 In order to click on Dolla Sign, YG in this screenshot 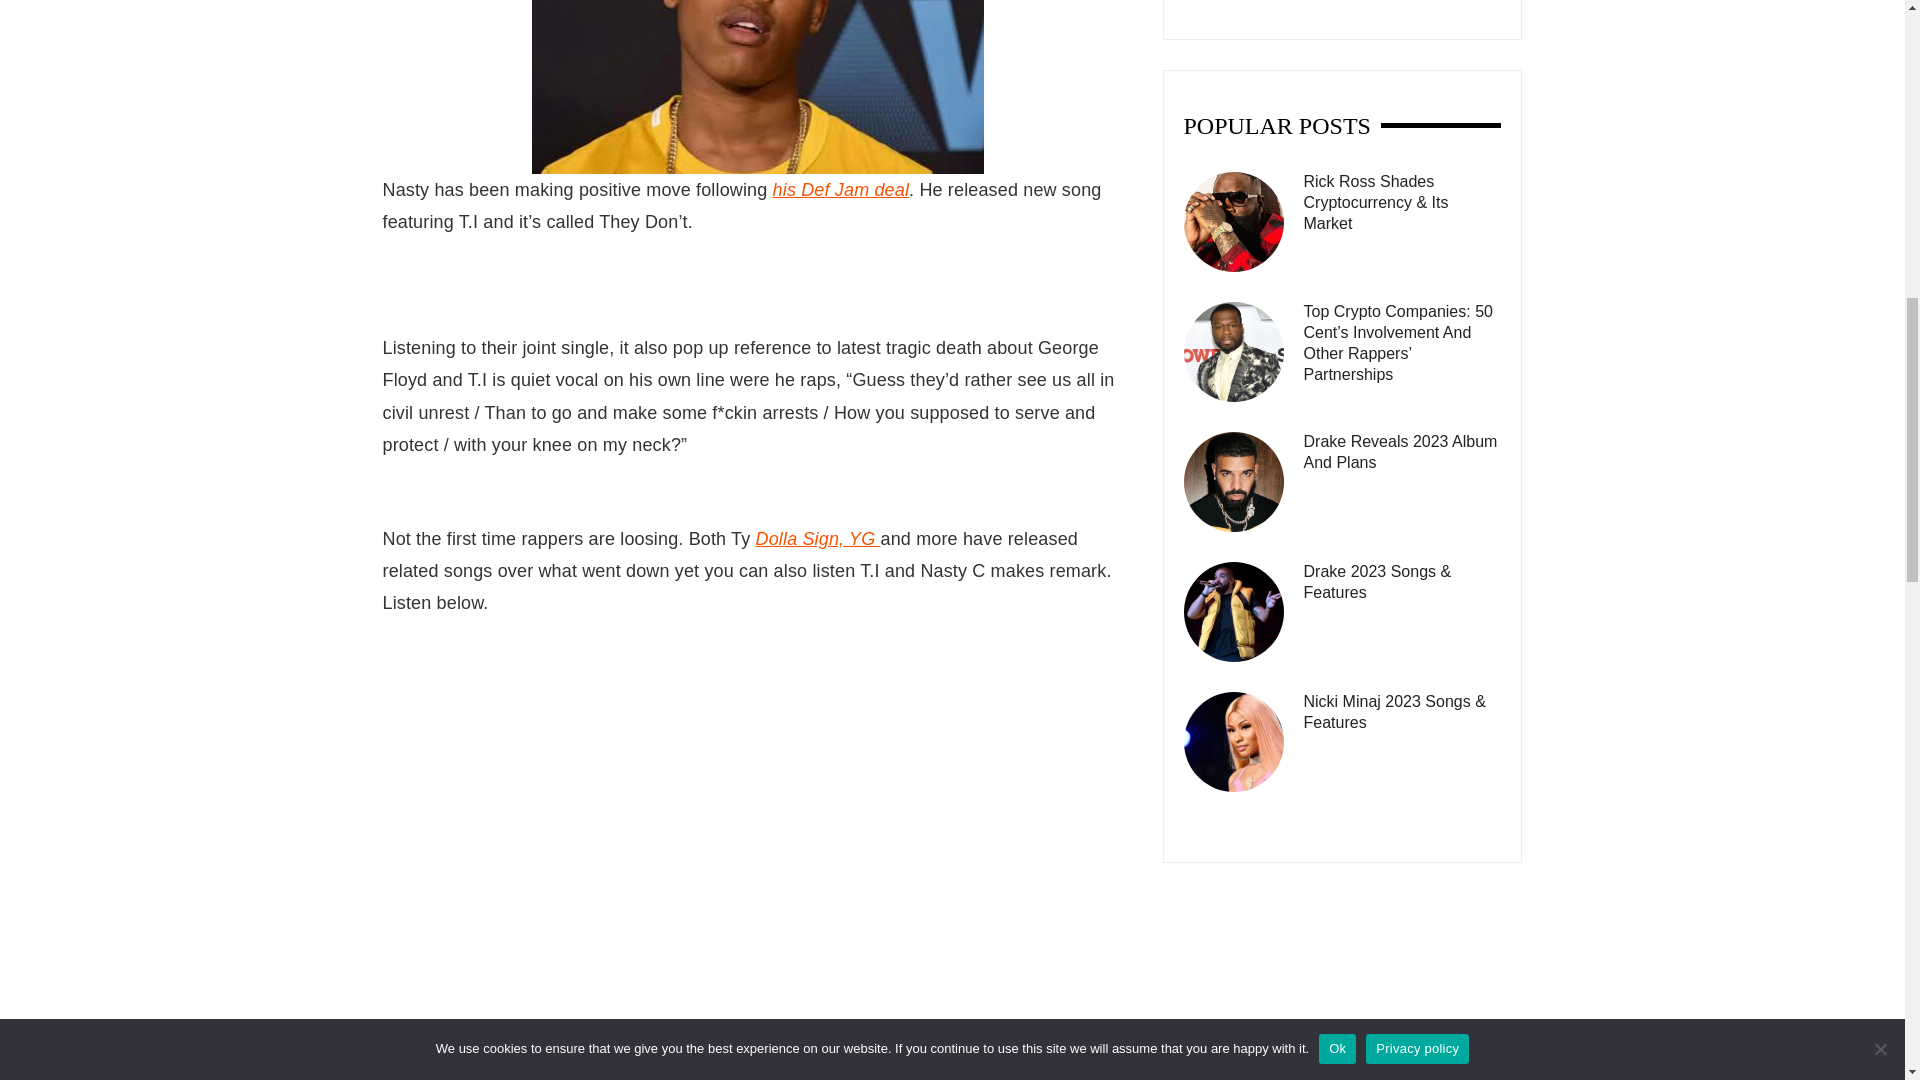, I will do `click(818, 538)`.